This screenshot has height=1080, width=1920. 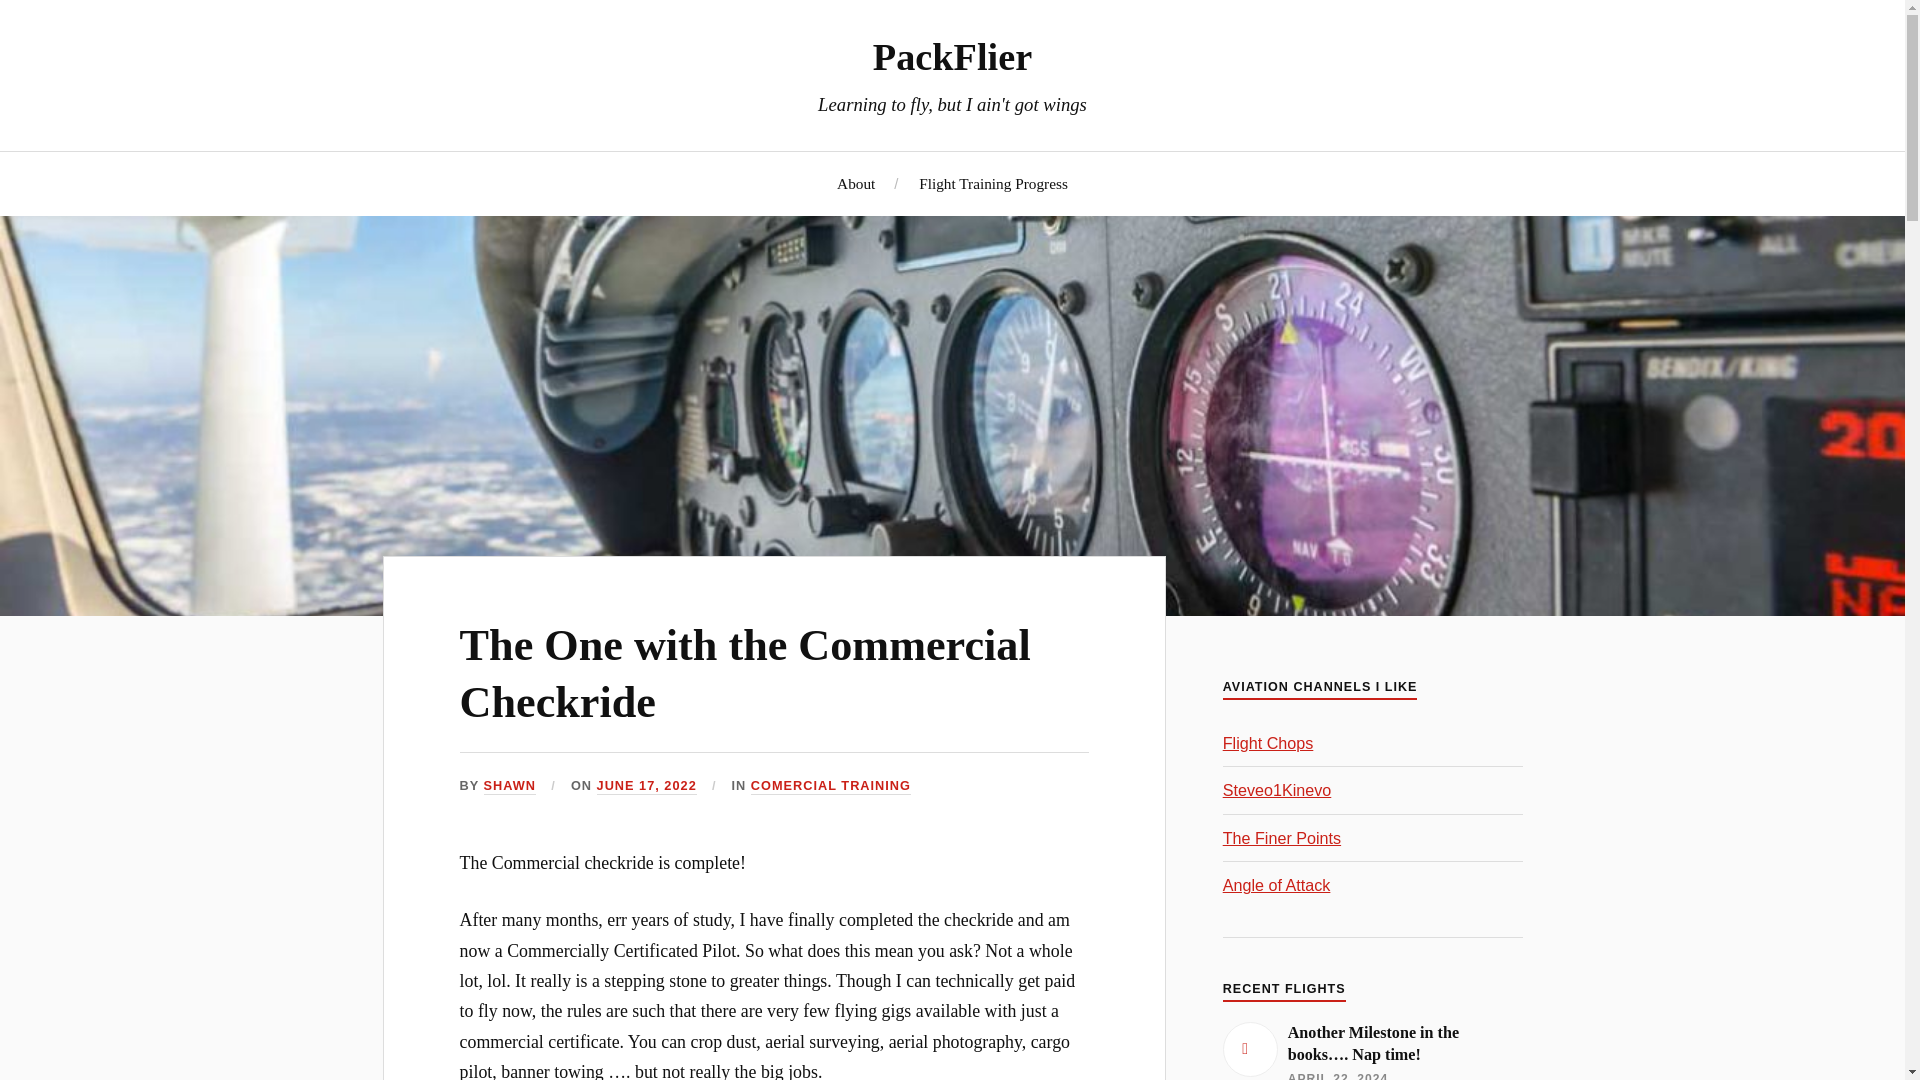 I want to click on Angle of Attack, so click(x=1276, y=884).